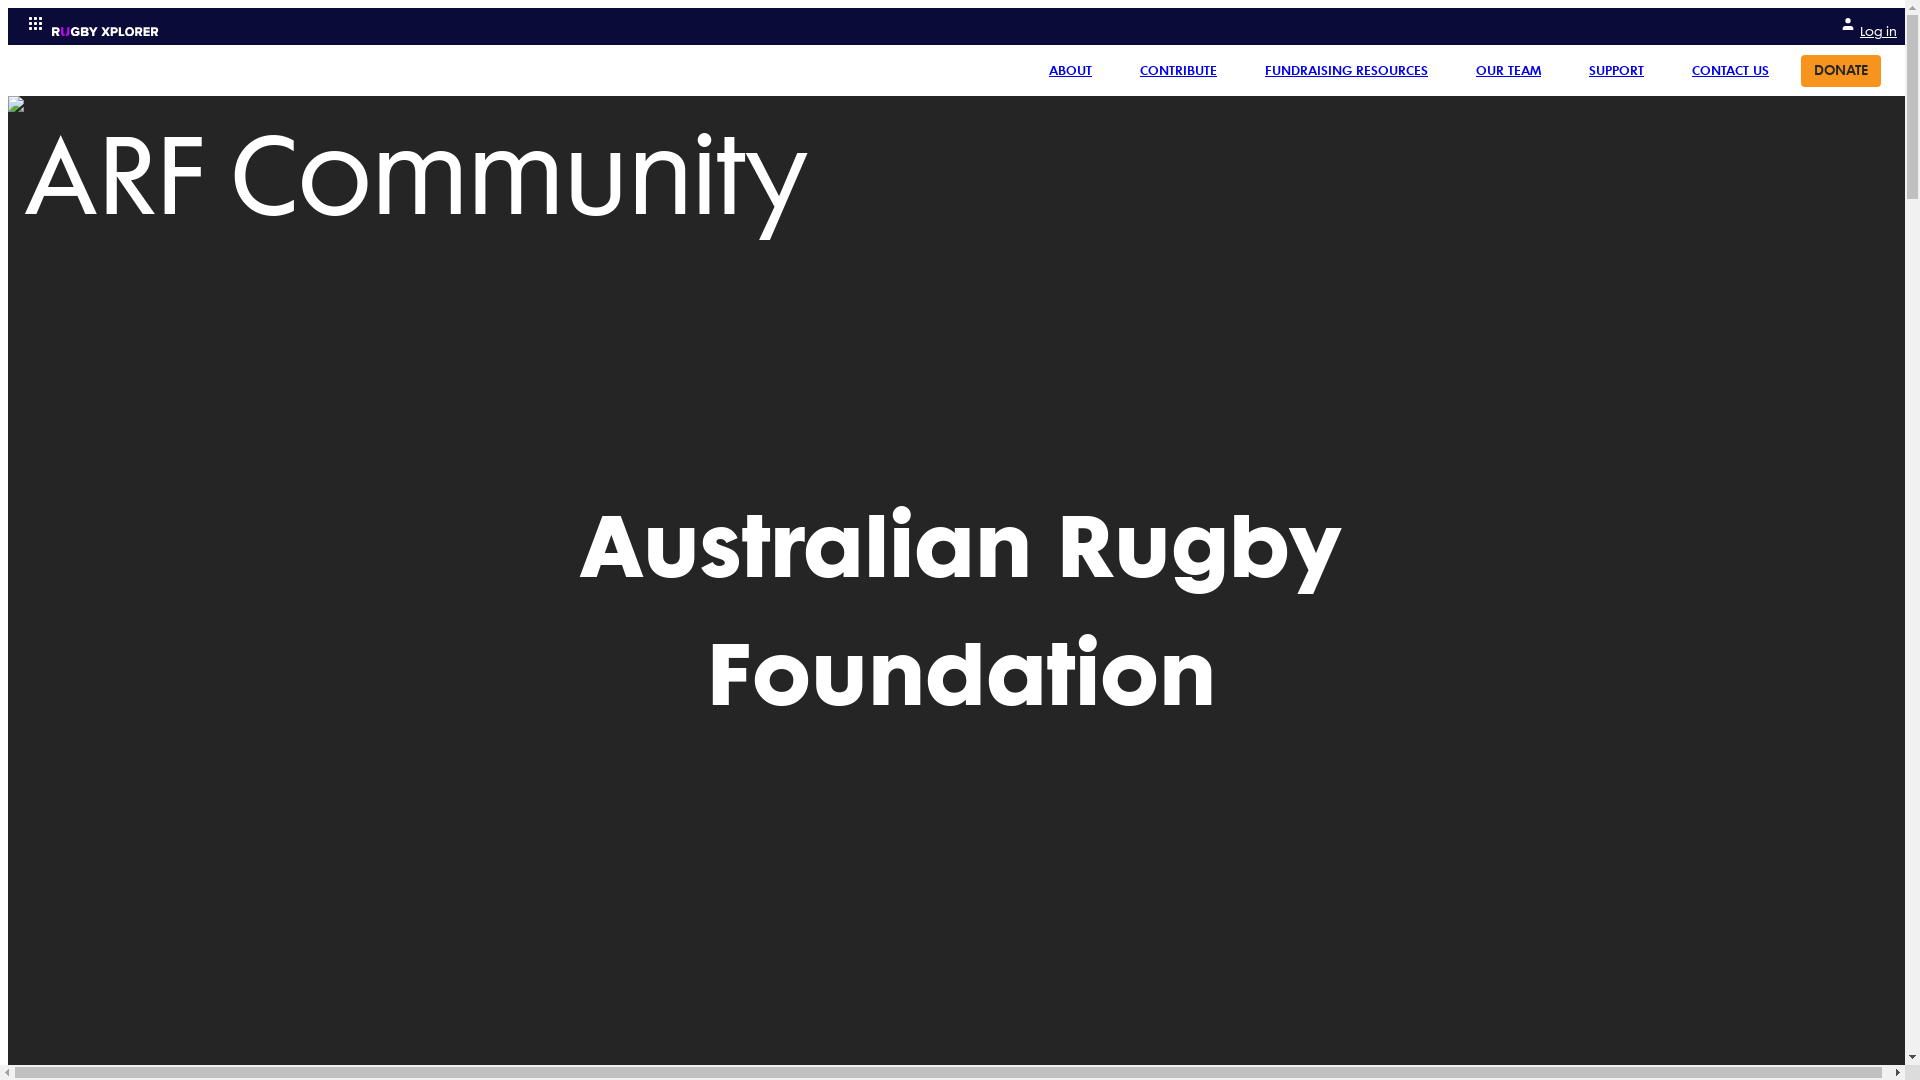  Describe the element at coordinates (1178, 70) in the screenshot. I see `CONTRIBUTE` at that location.